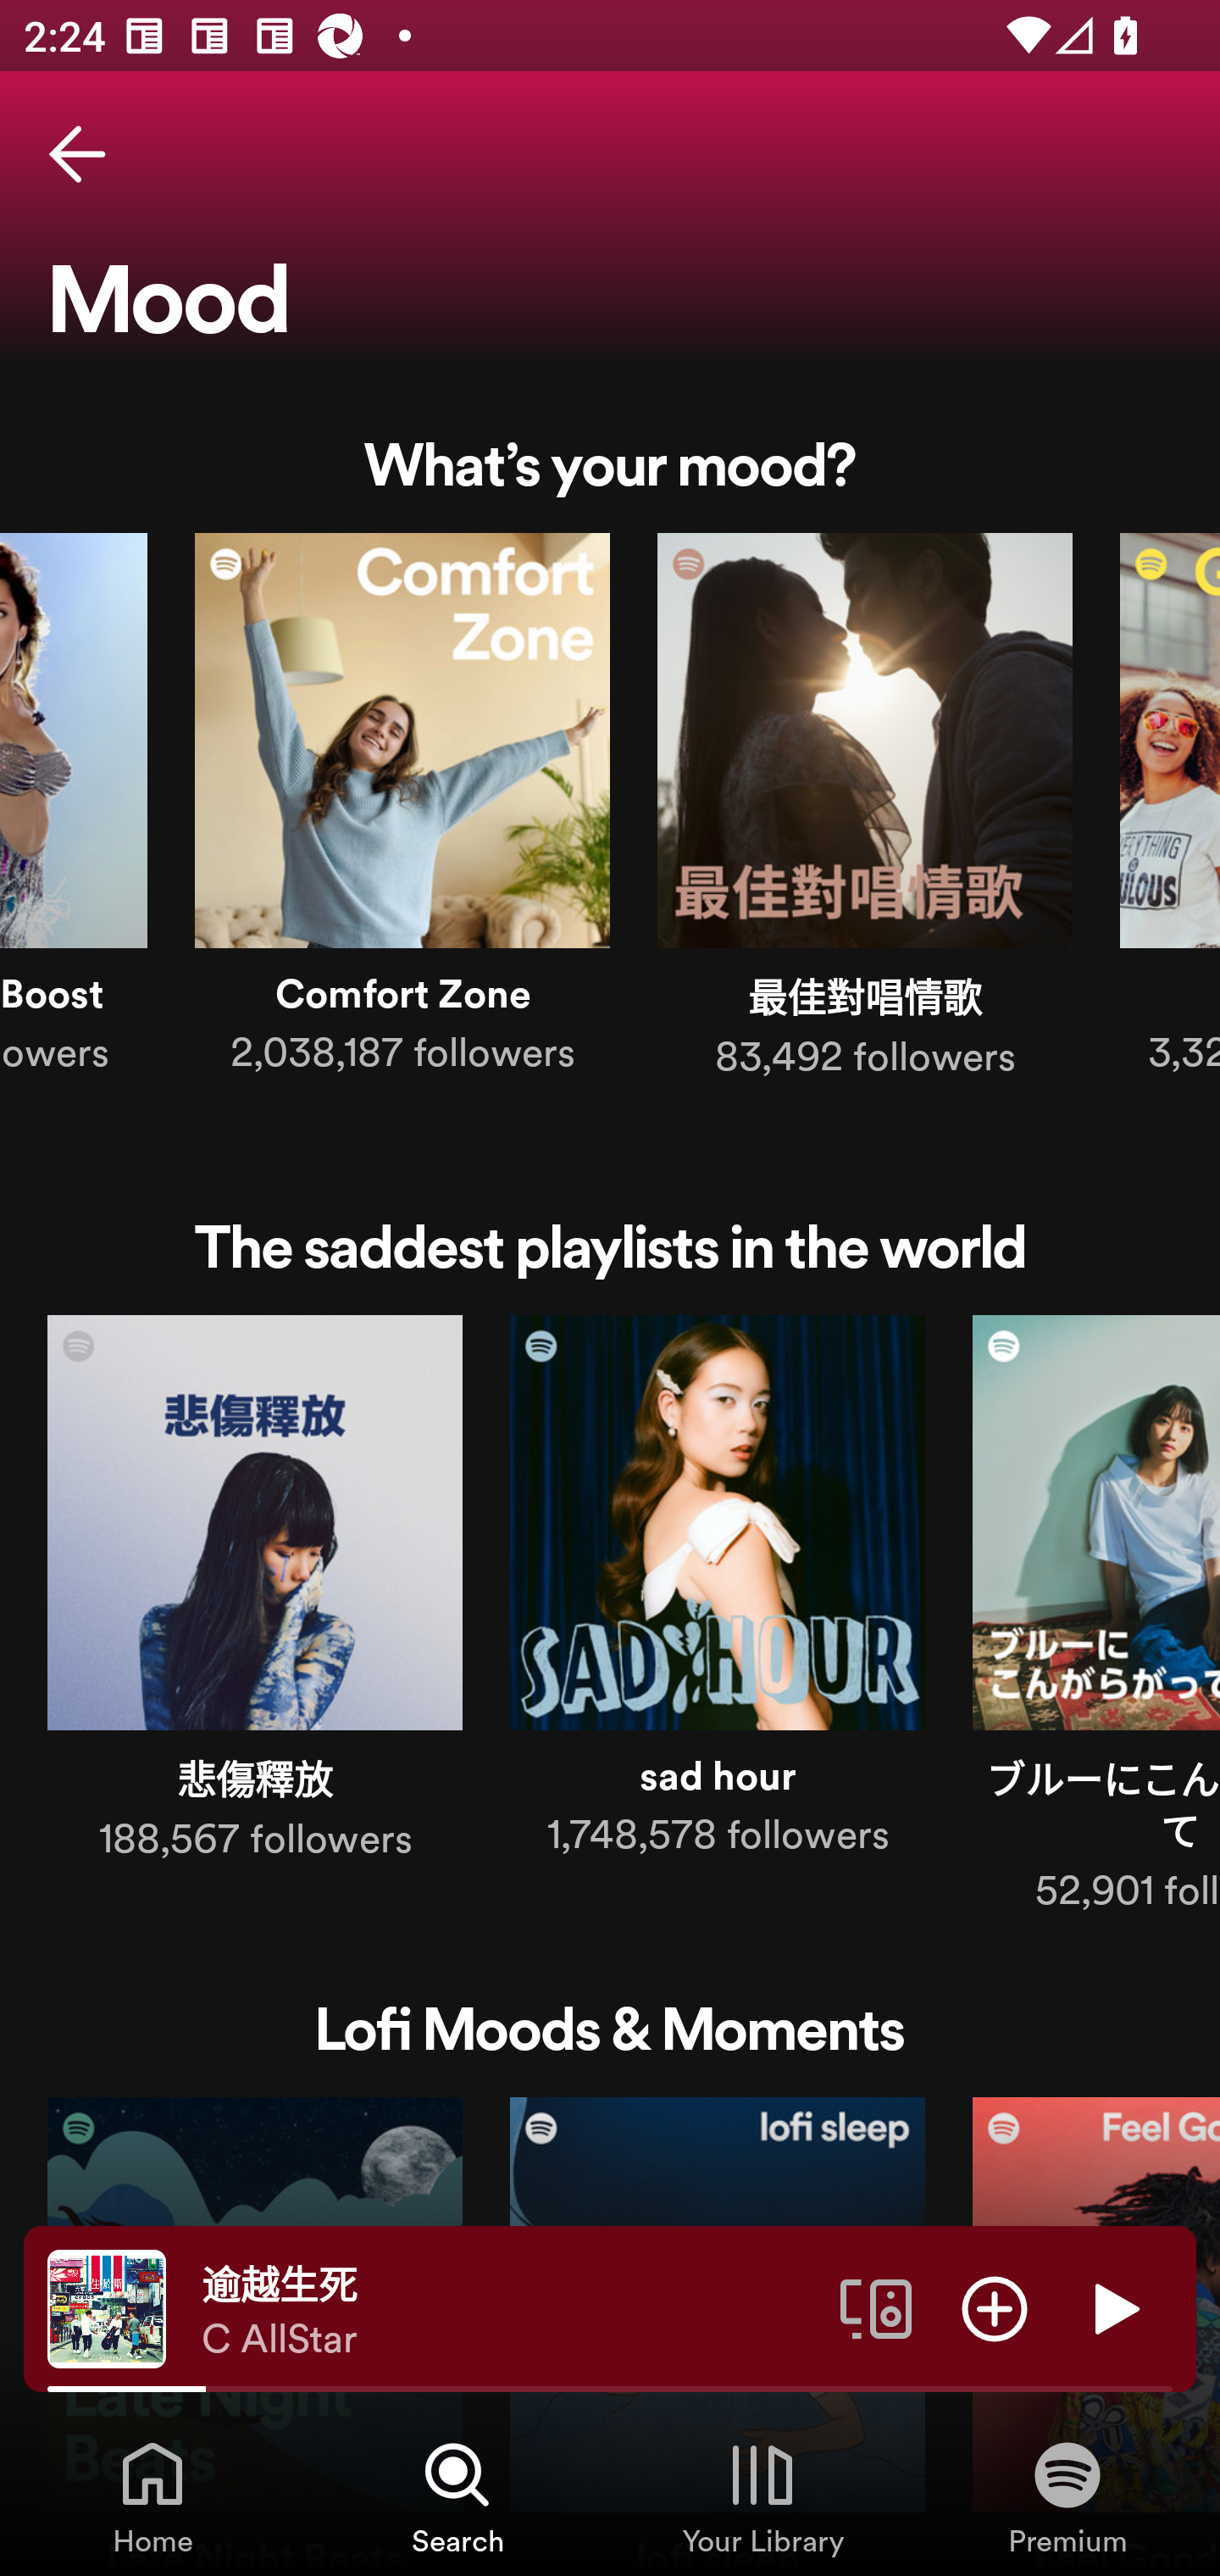 The height and width of the screenshot is (2576, 1220). I want to click on 悲傷釋放
188,567 followers 悲傷釋放 188,567 followers, so click(254, 1596).